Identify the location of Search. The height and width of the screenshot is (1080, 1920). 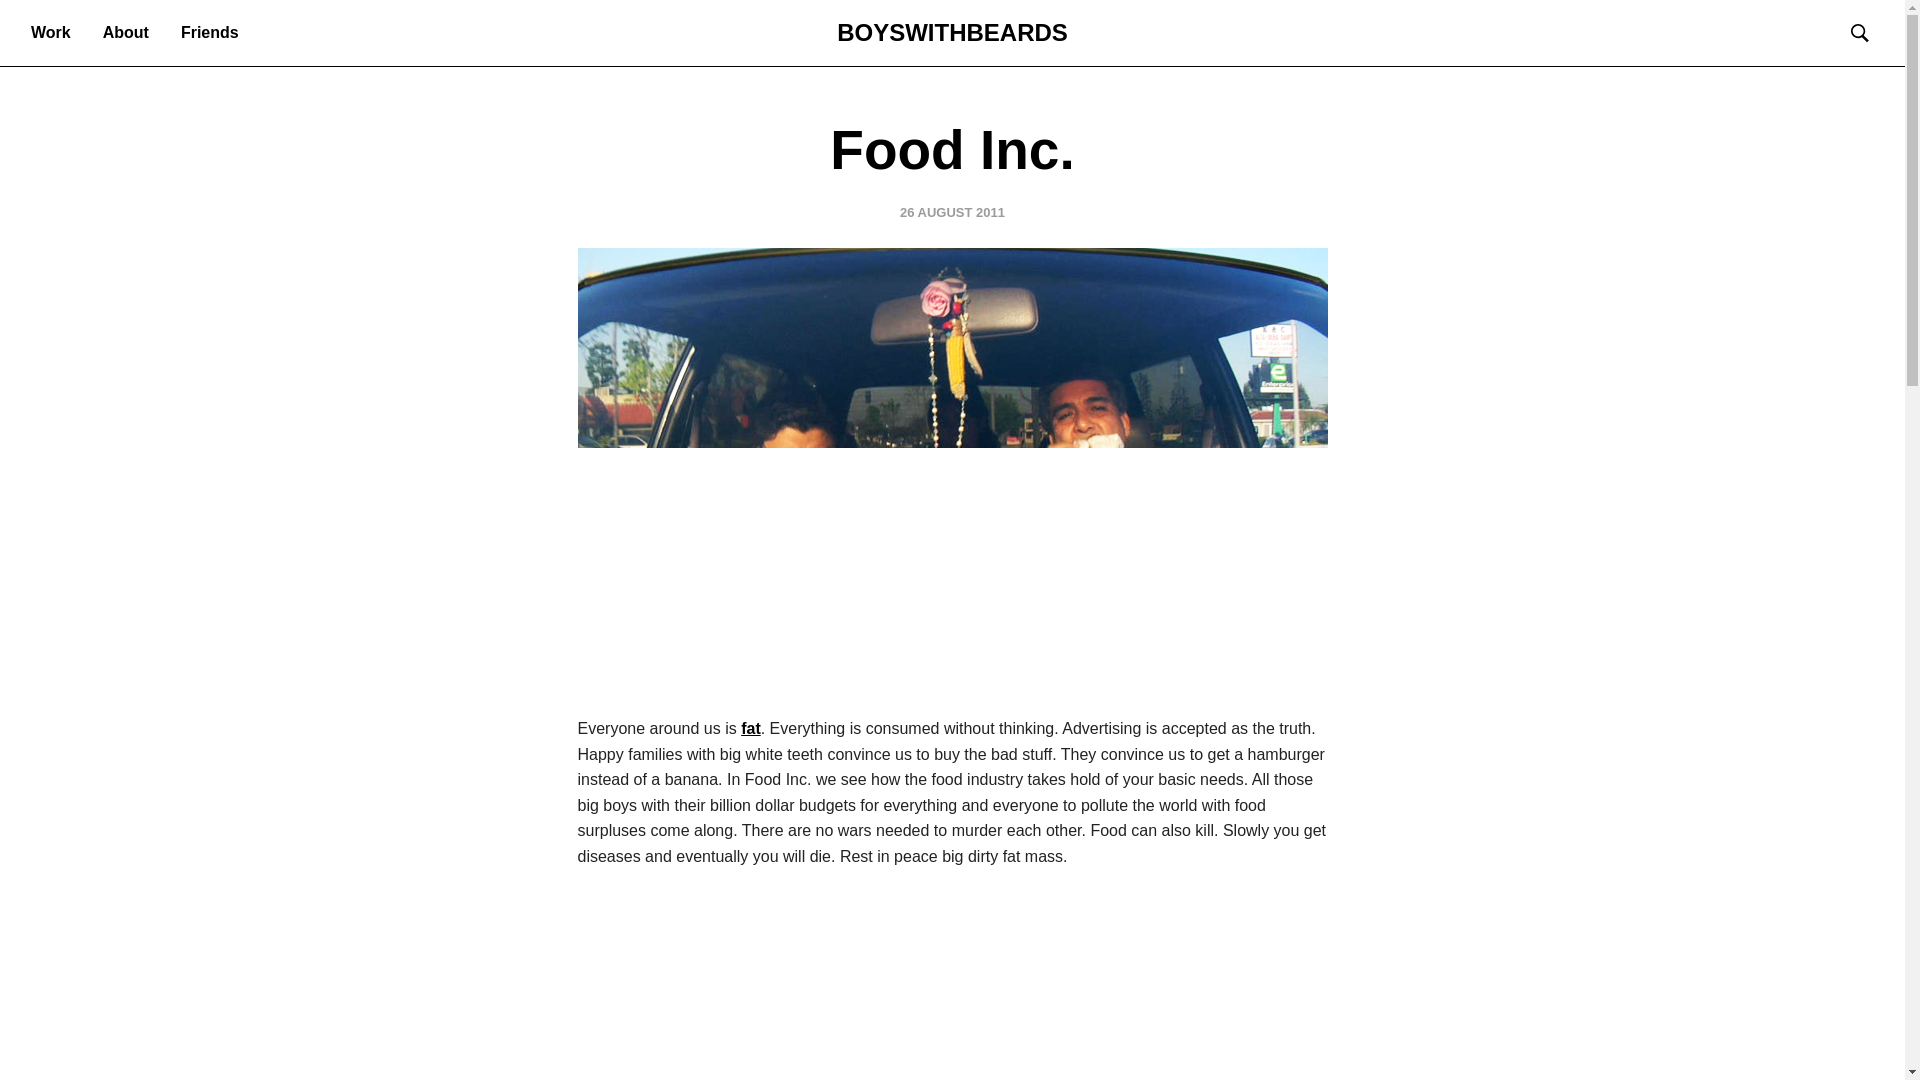
(60, 24).